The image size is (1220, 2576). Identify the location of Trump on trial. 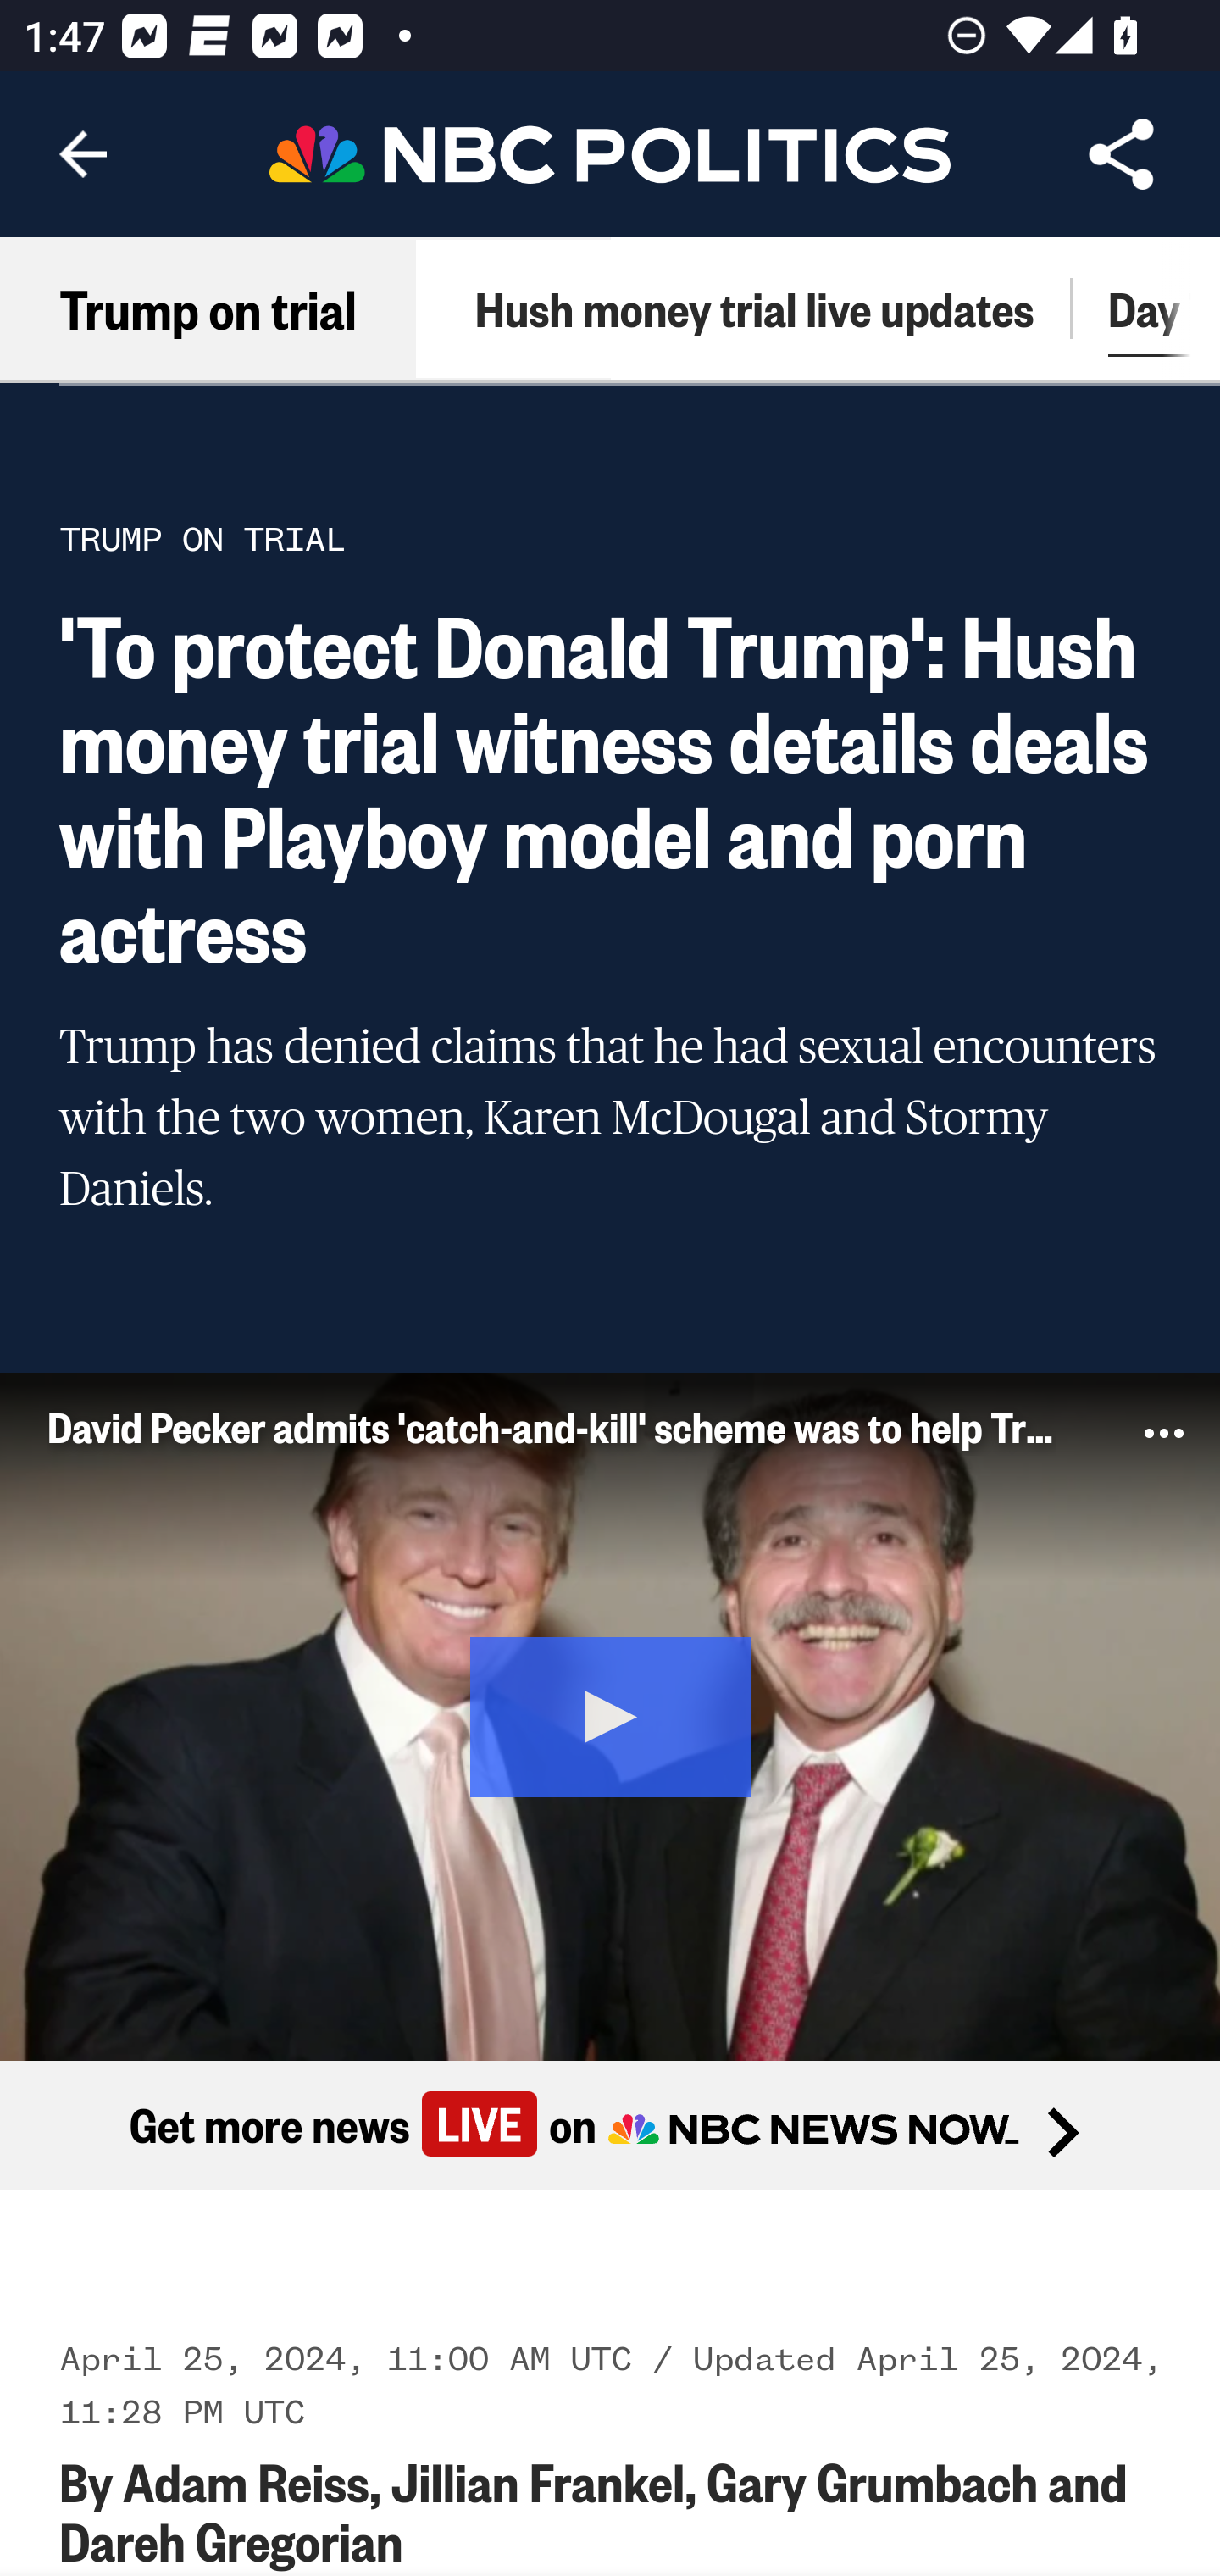
(208, 308).